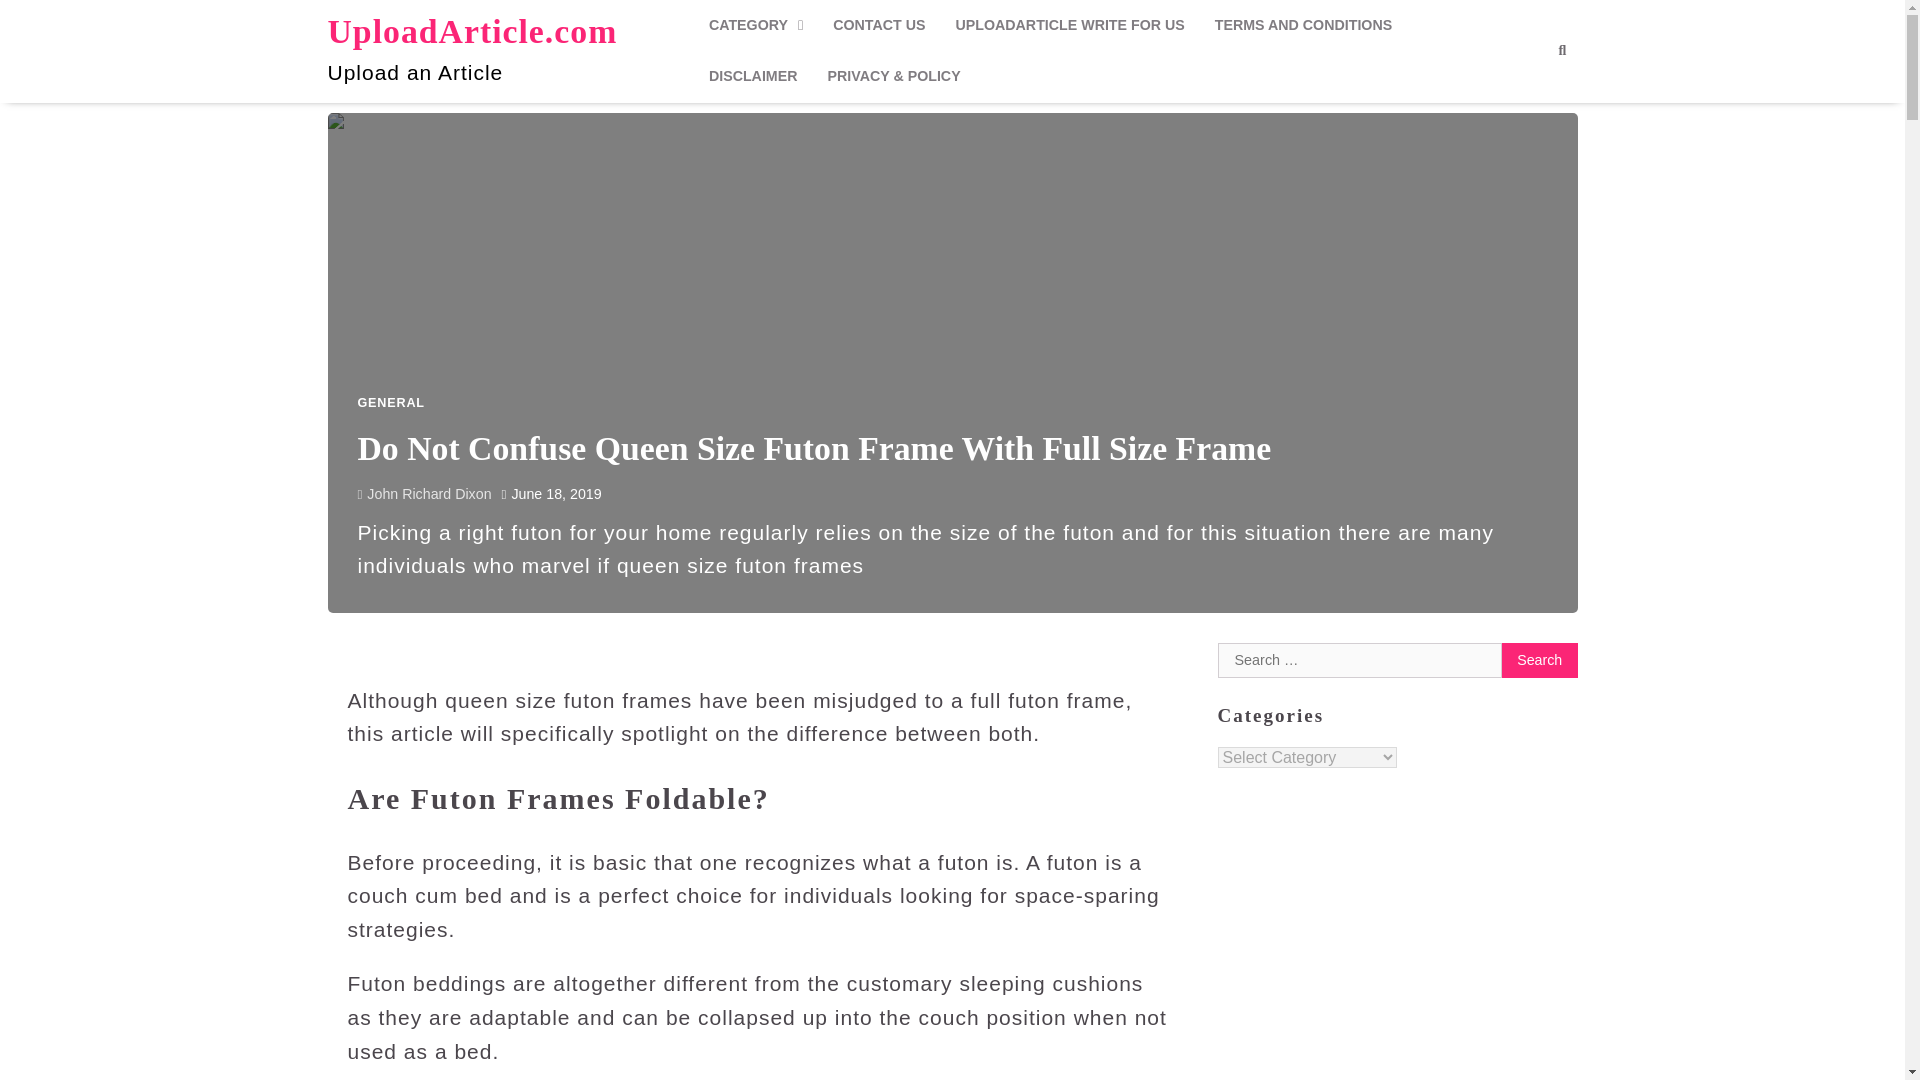  What do you see at coordinates (473, 30) in the screenshot?
I see `UploadArticle.com` at bounding box center [473, 30].